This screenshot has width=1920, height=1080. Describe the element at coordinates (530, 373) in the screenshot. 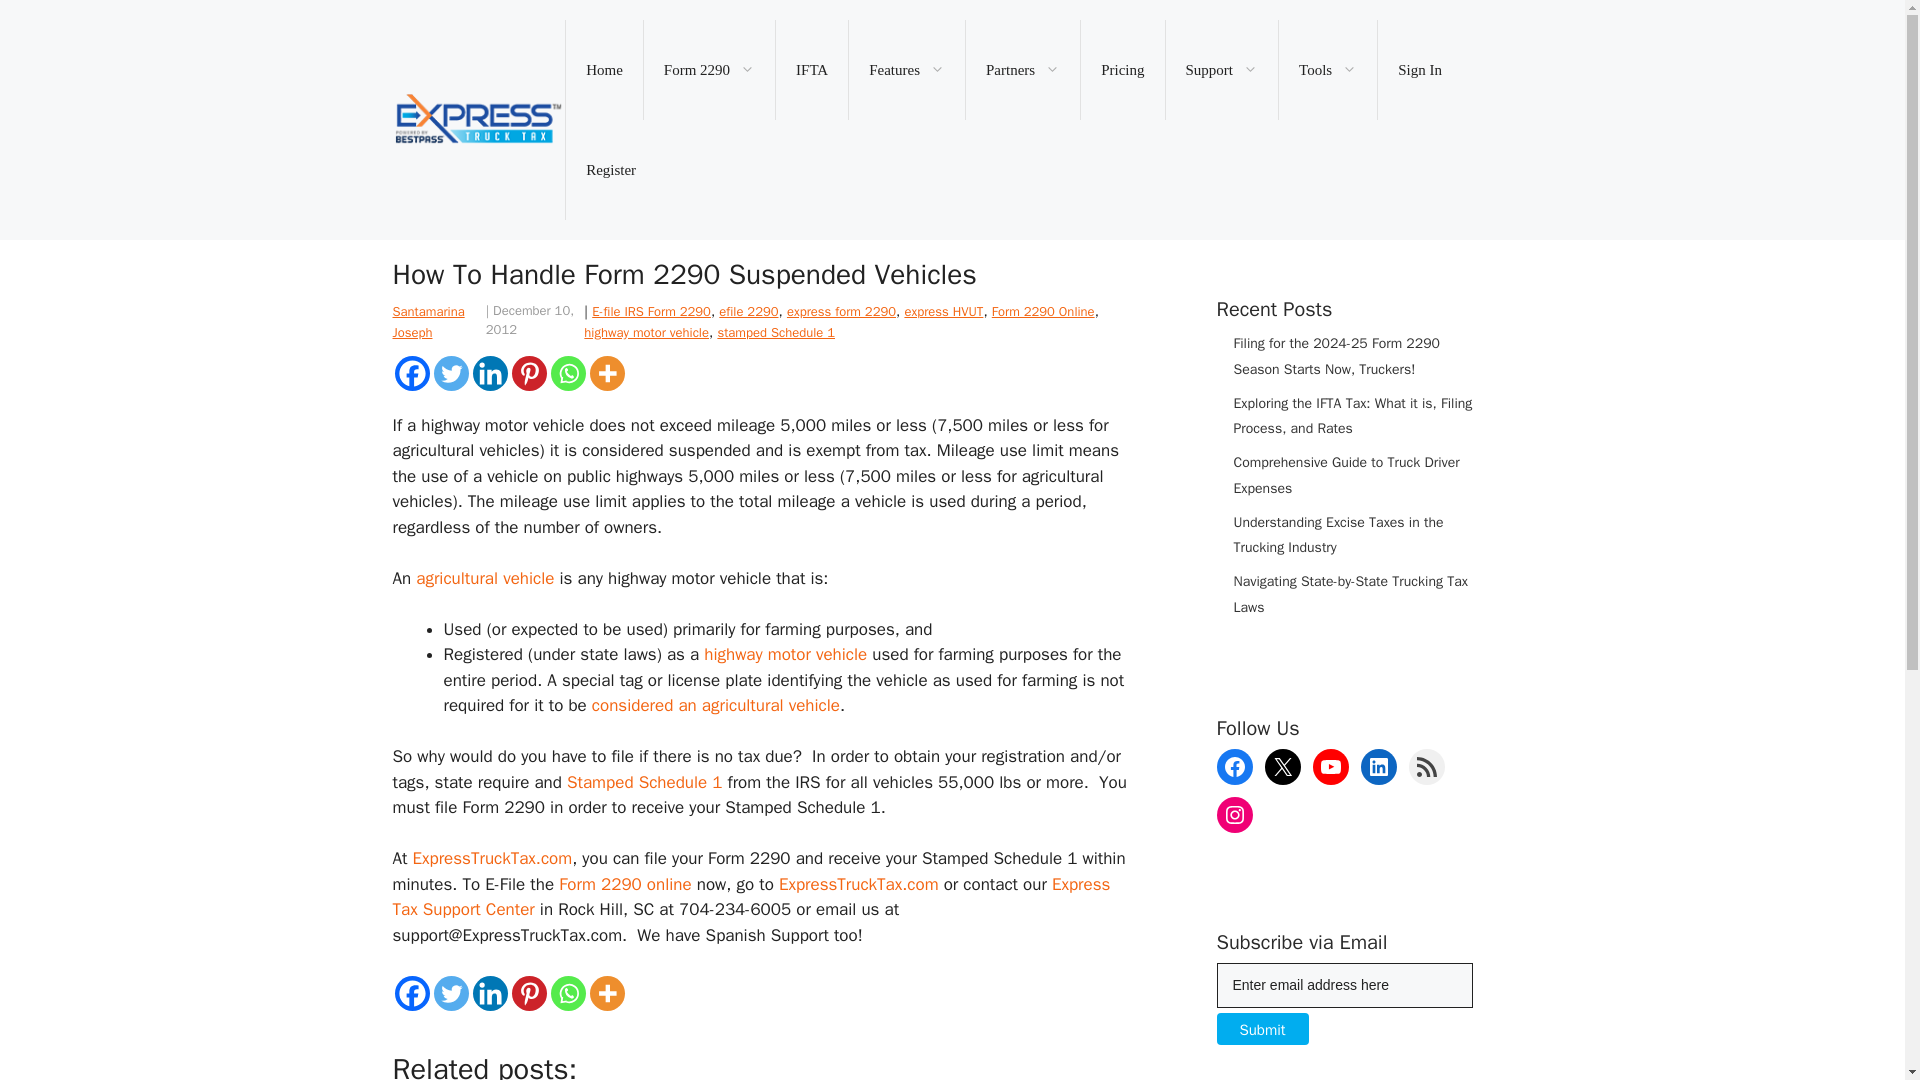

I see `Pinterest` at that location.